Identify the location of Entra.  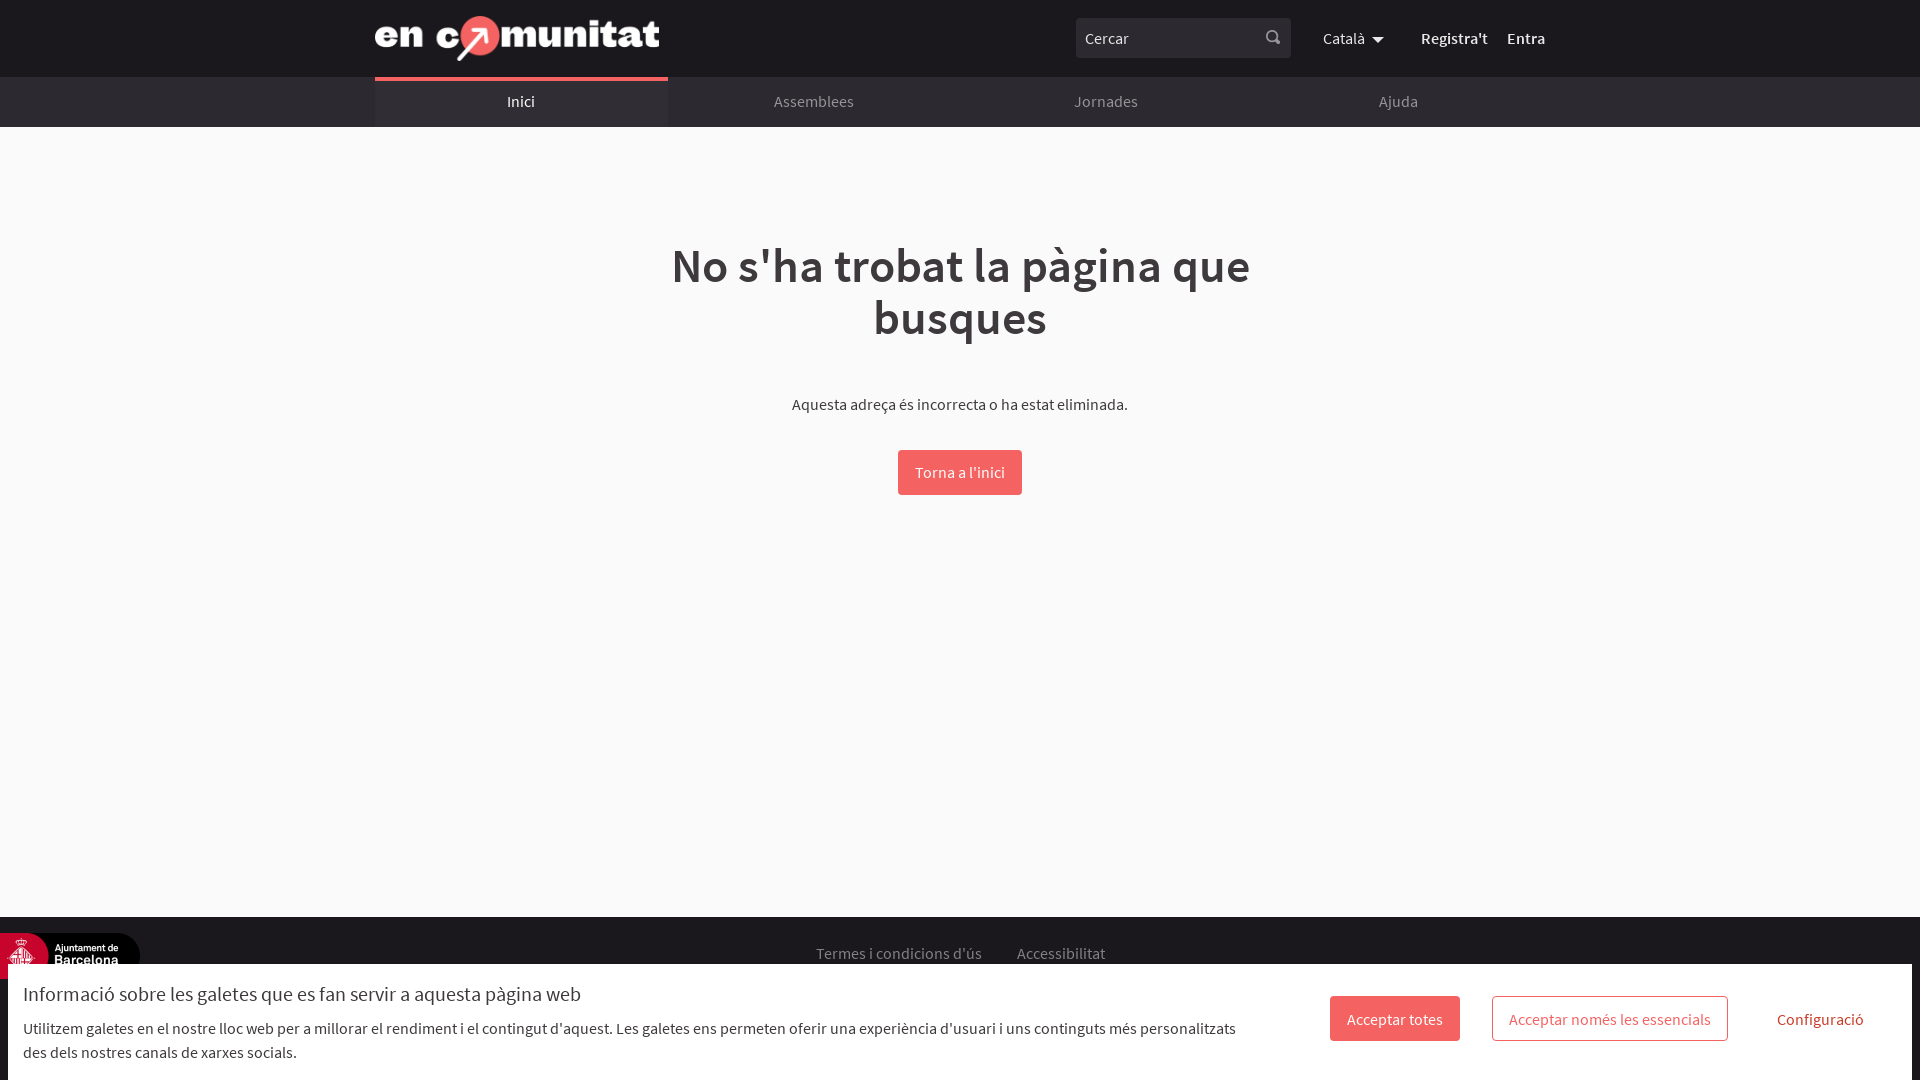
(1526, 38).